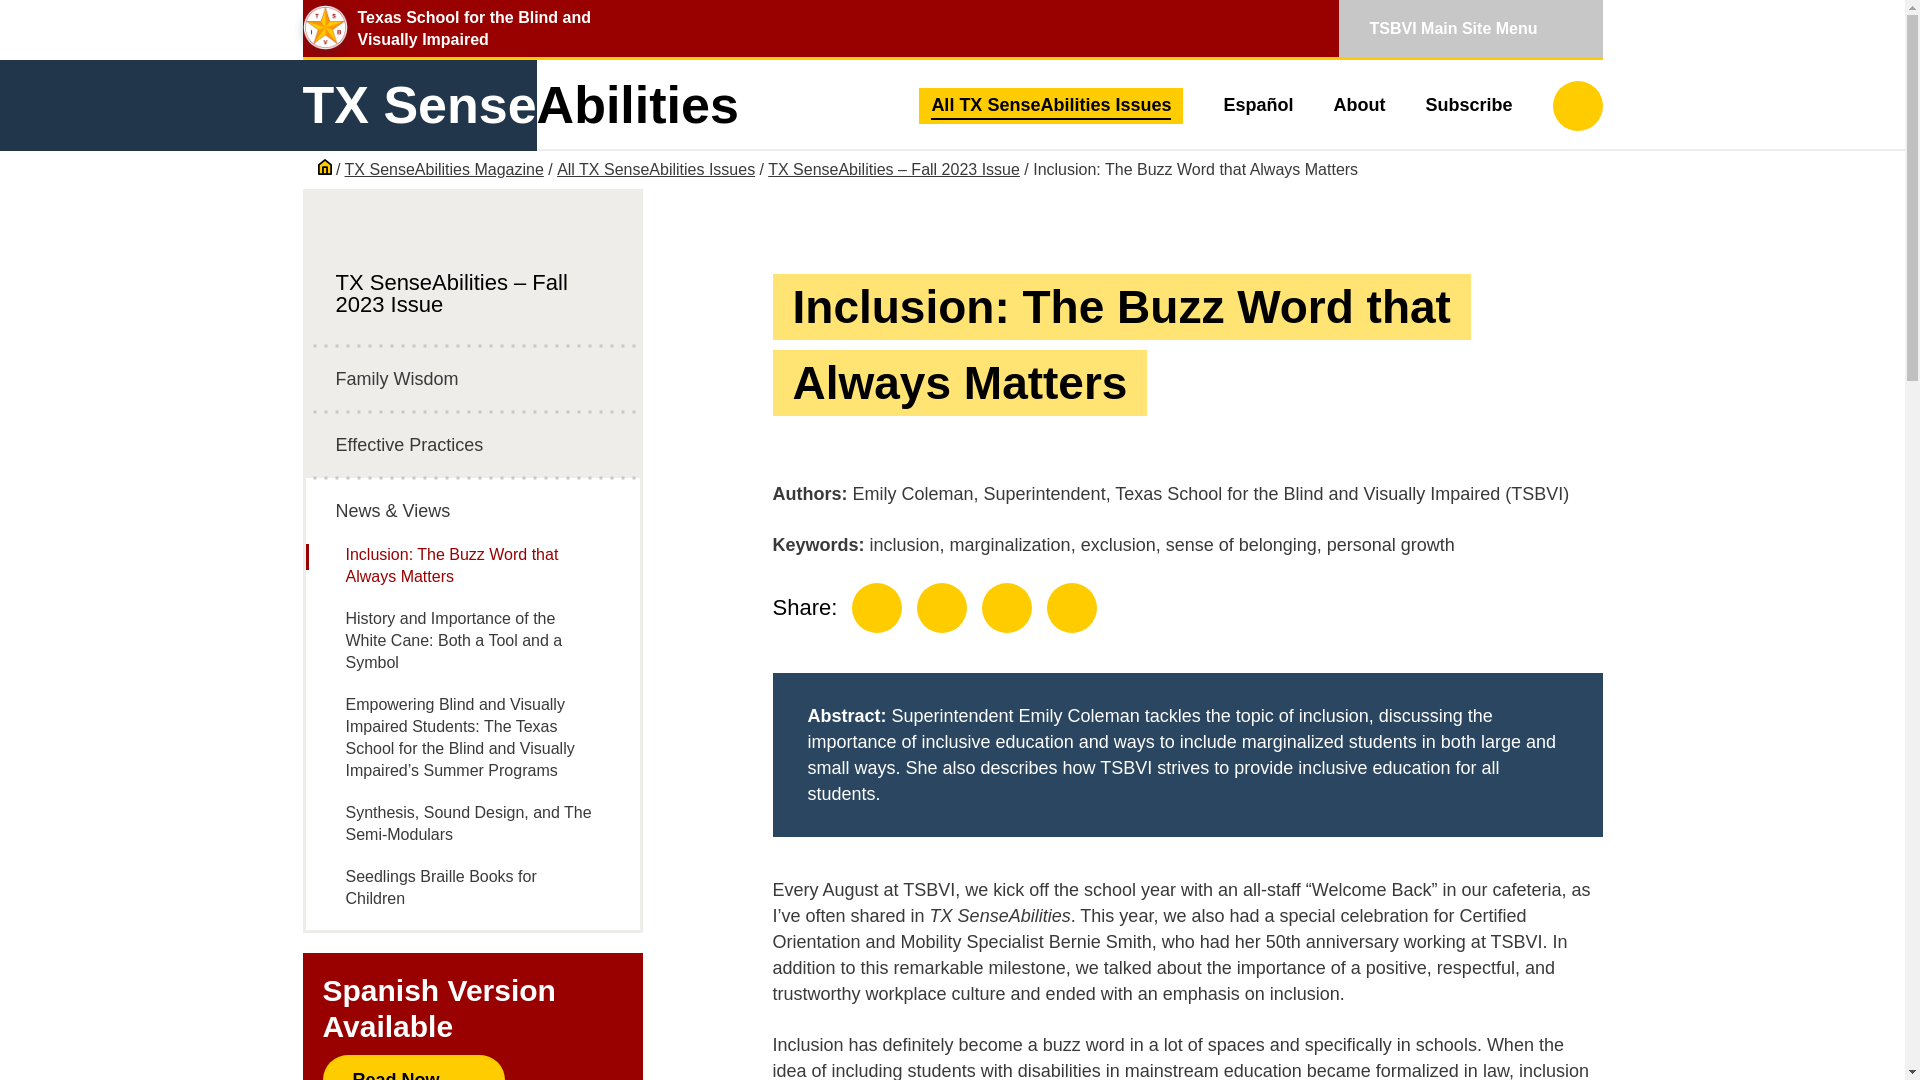 The image size is (1920, 1080). Describe the element at coordinates (444, 169) in the screenshot. I see `Subscribe` at that location.